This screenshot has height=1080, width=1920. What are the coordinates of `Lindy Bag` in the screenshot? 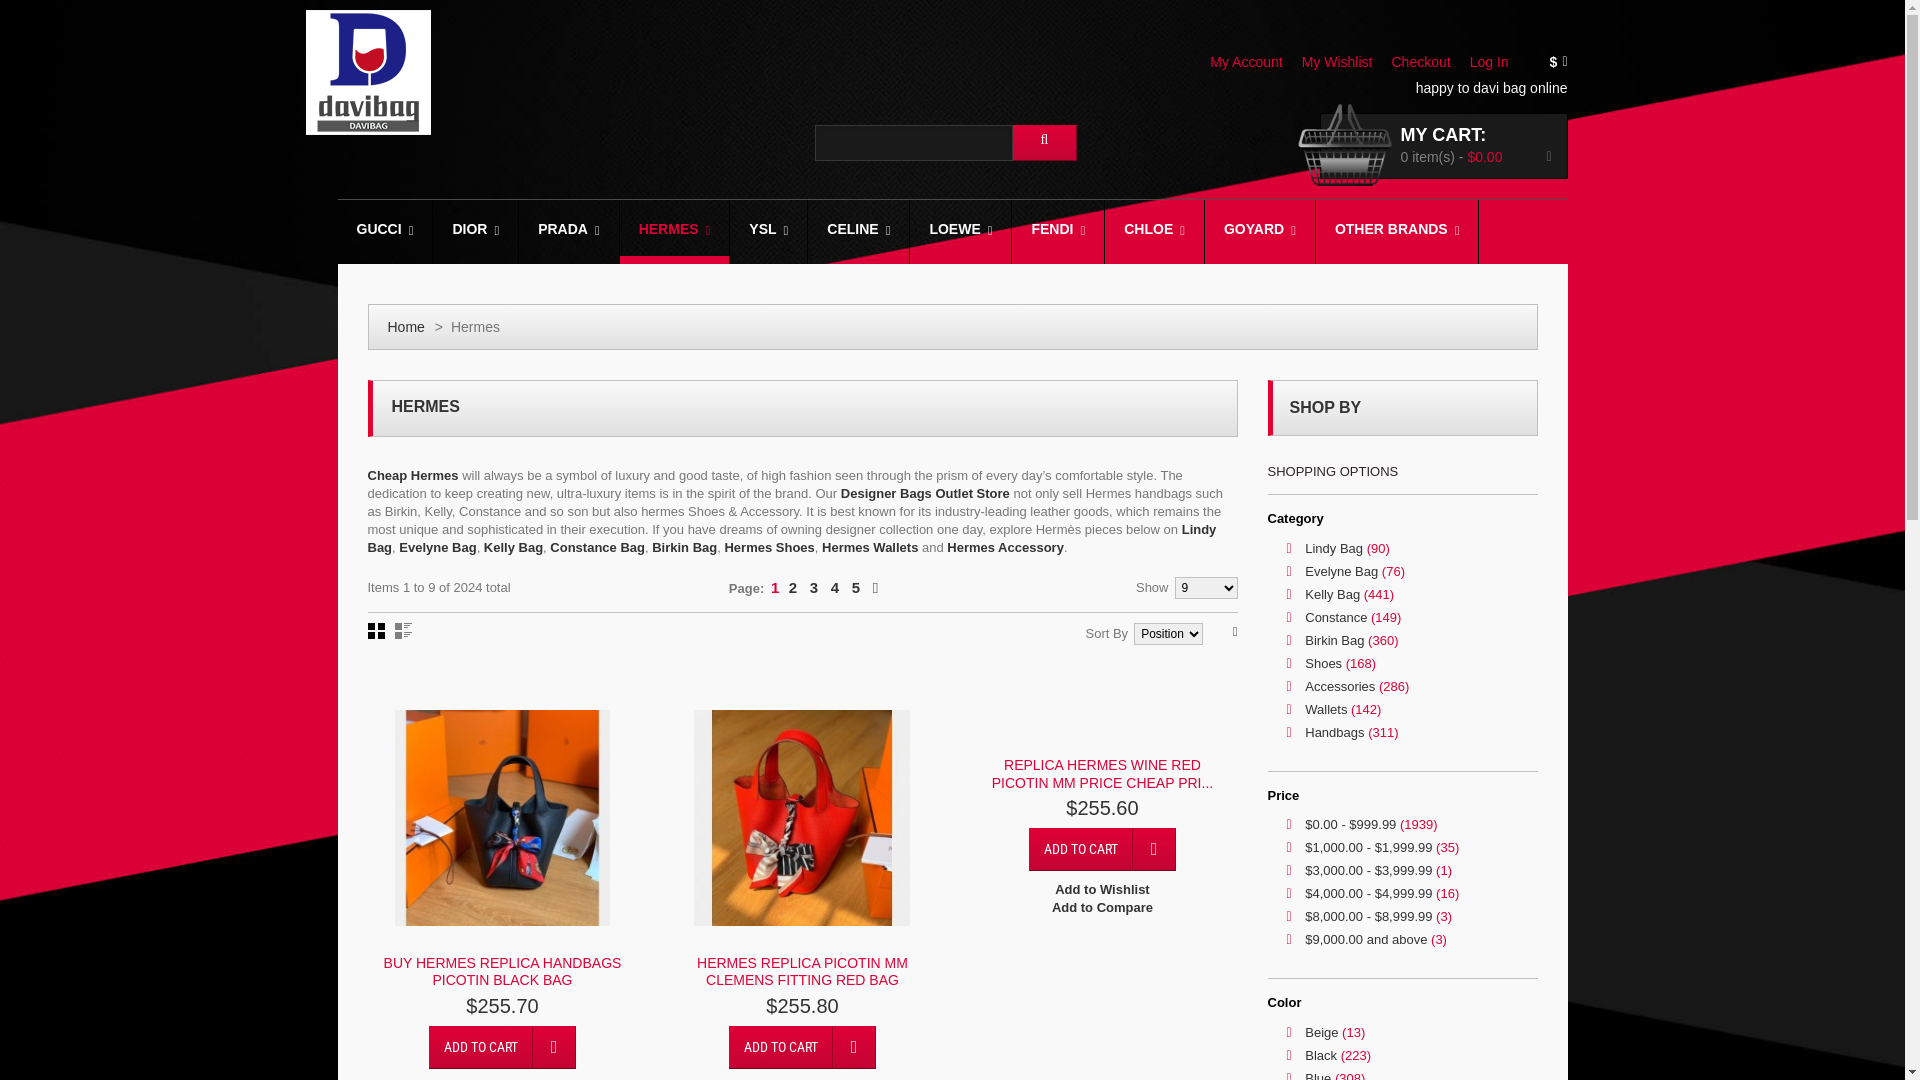 It's located at (792, 538).